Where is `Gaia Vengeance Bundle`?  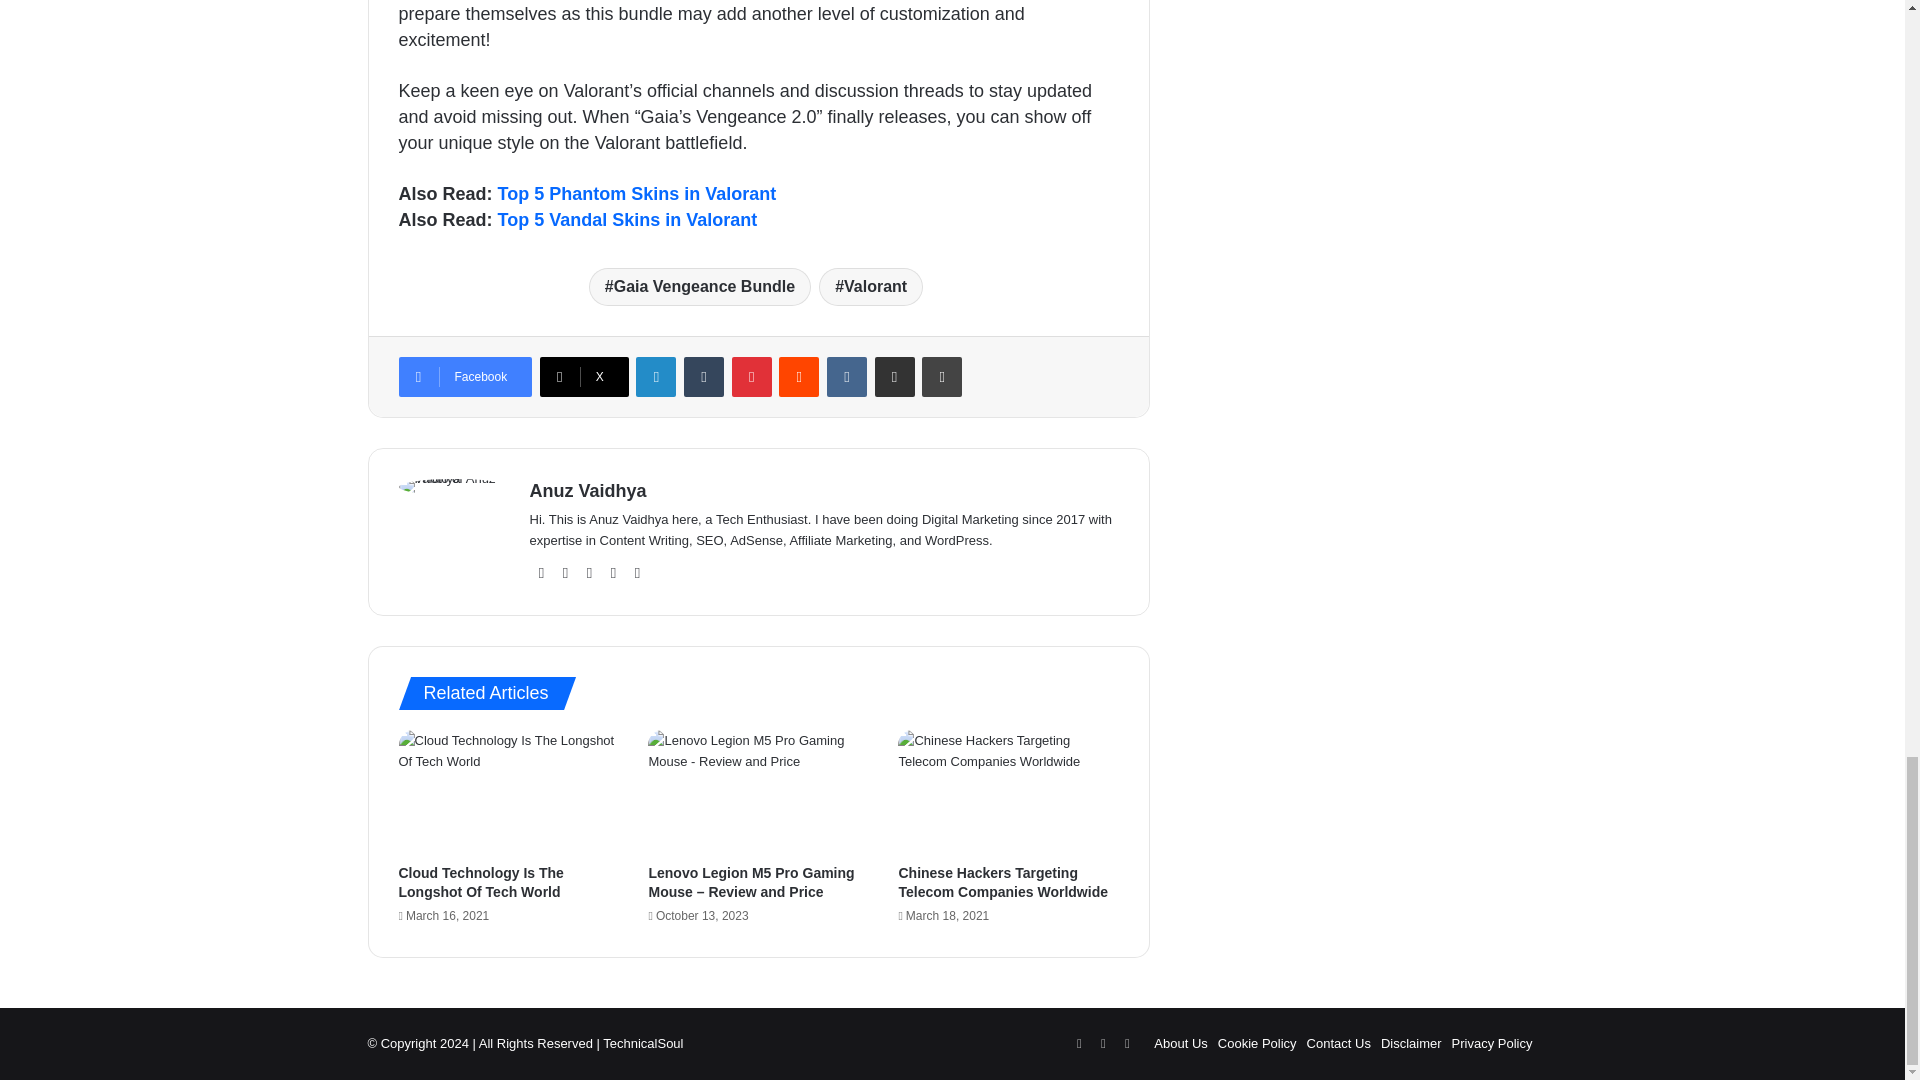 Gaia Vengeance Bundle is located at coordinates (700, 286).